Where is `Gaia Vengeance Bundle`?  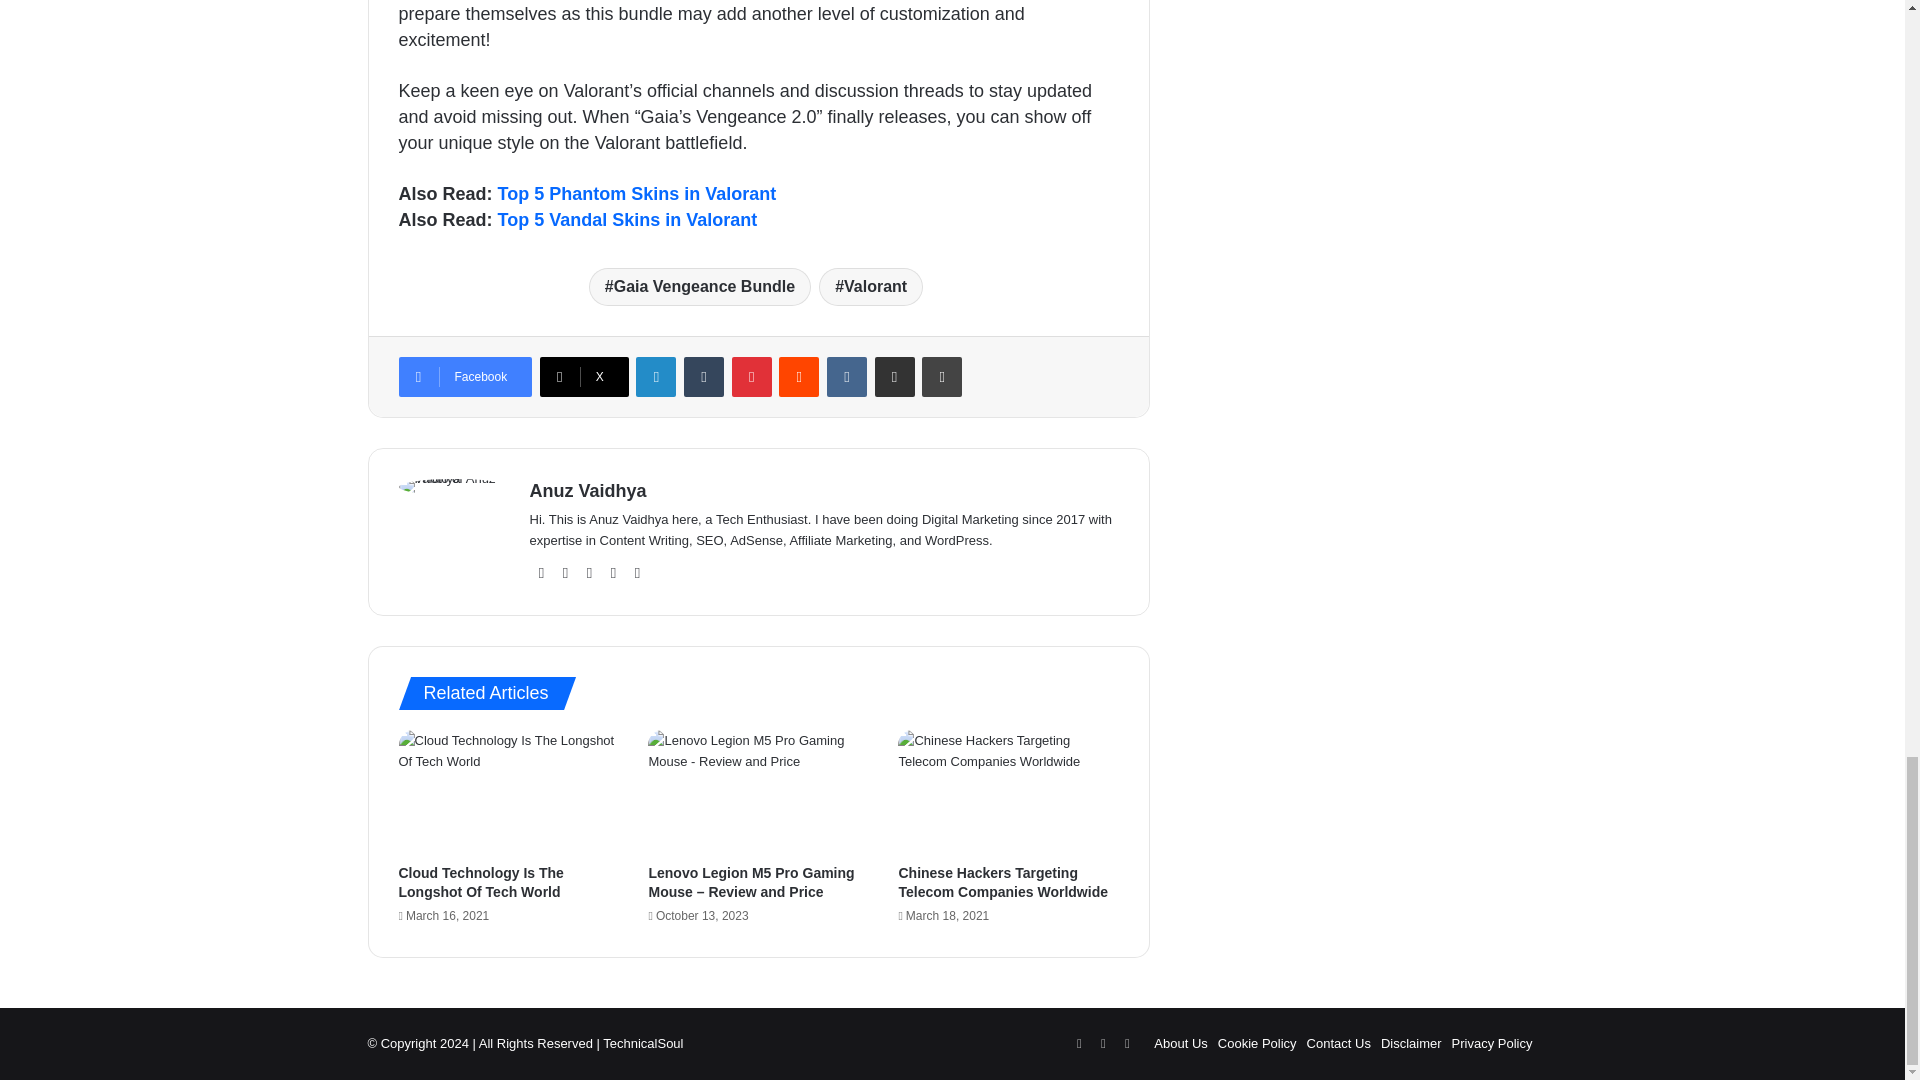 Gaia Vengeance Bundle is located at coordinates (700, 286).